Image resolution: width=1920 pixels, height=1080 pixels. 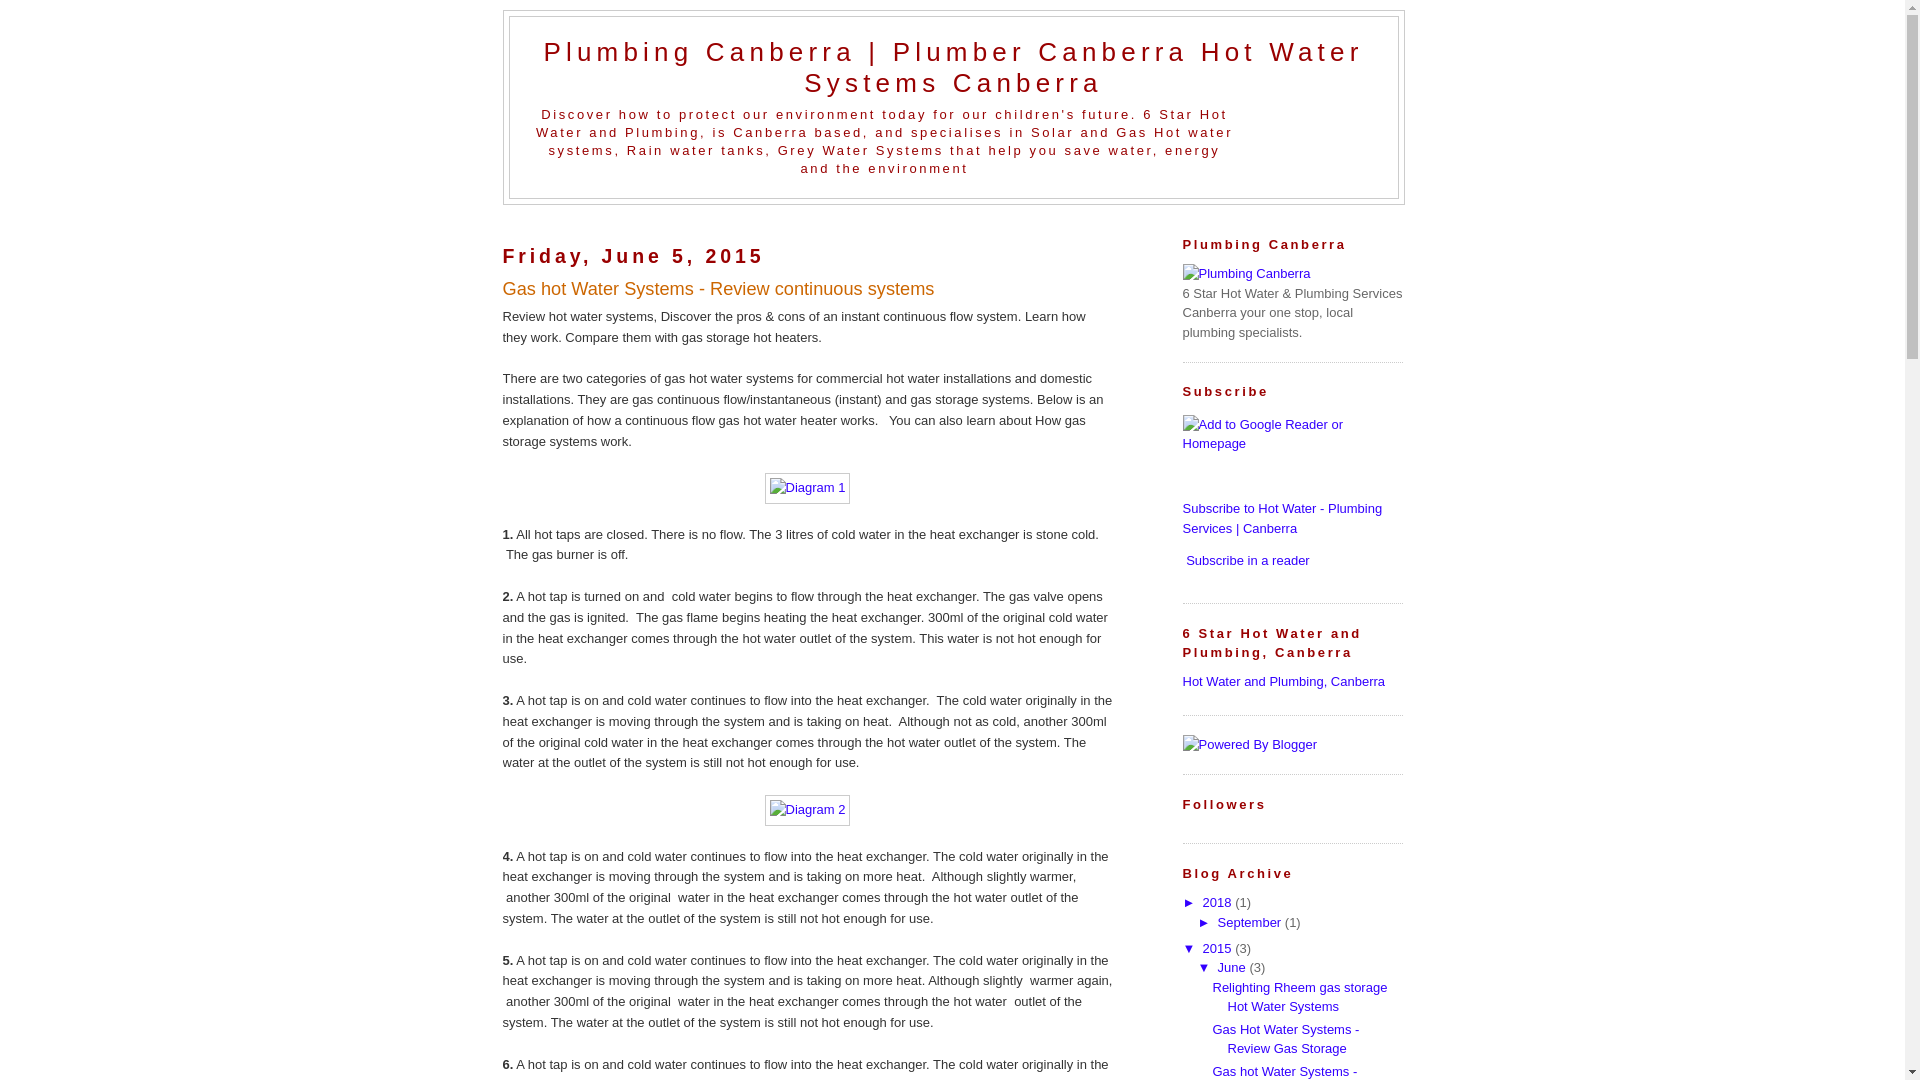 I want to click on Hot Water and Plumbing, Canberra, so click(x=1284, y=682).